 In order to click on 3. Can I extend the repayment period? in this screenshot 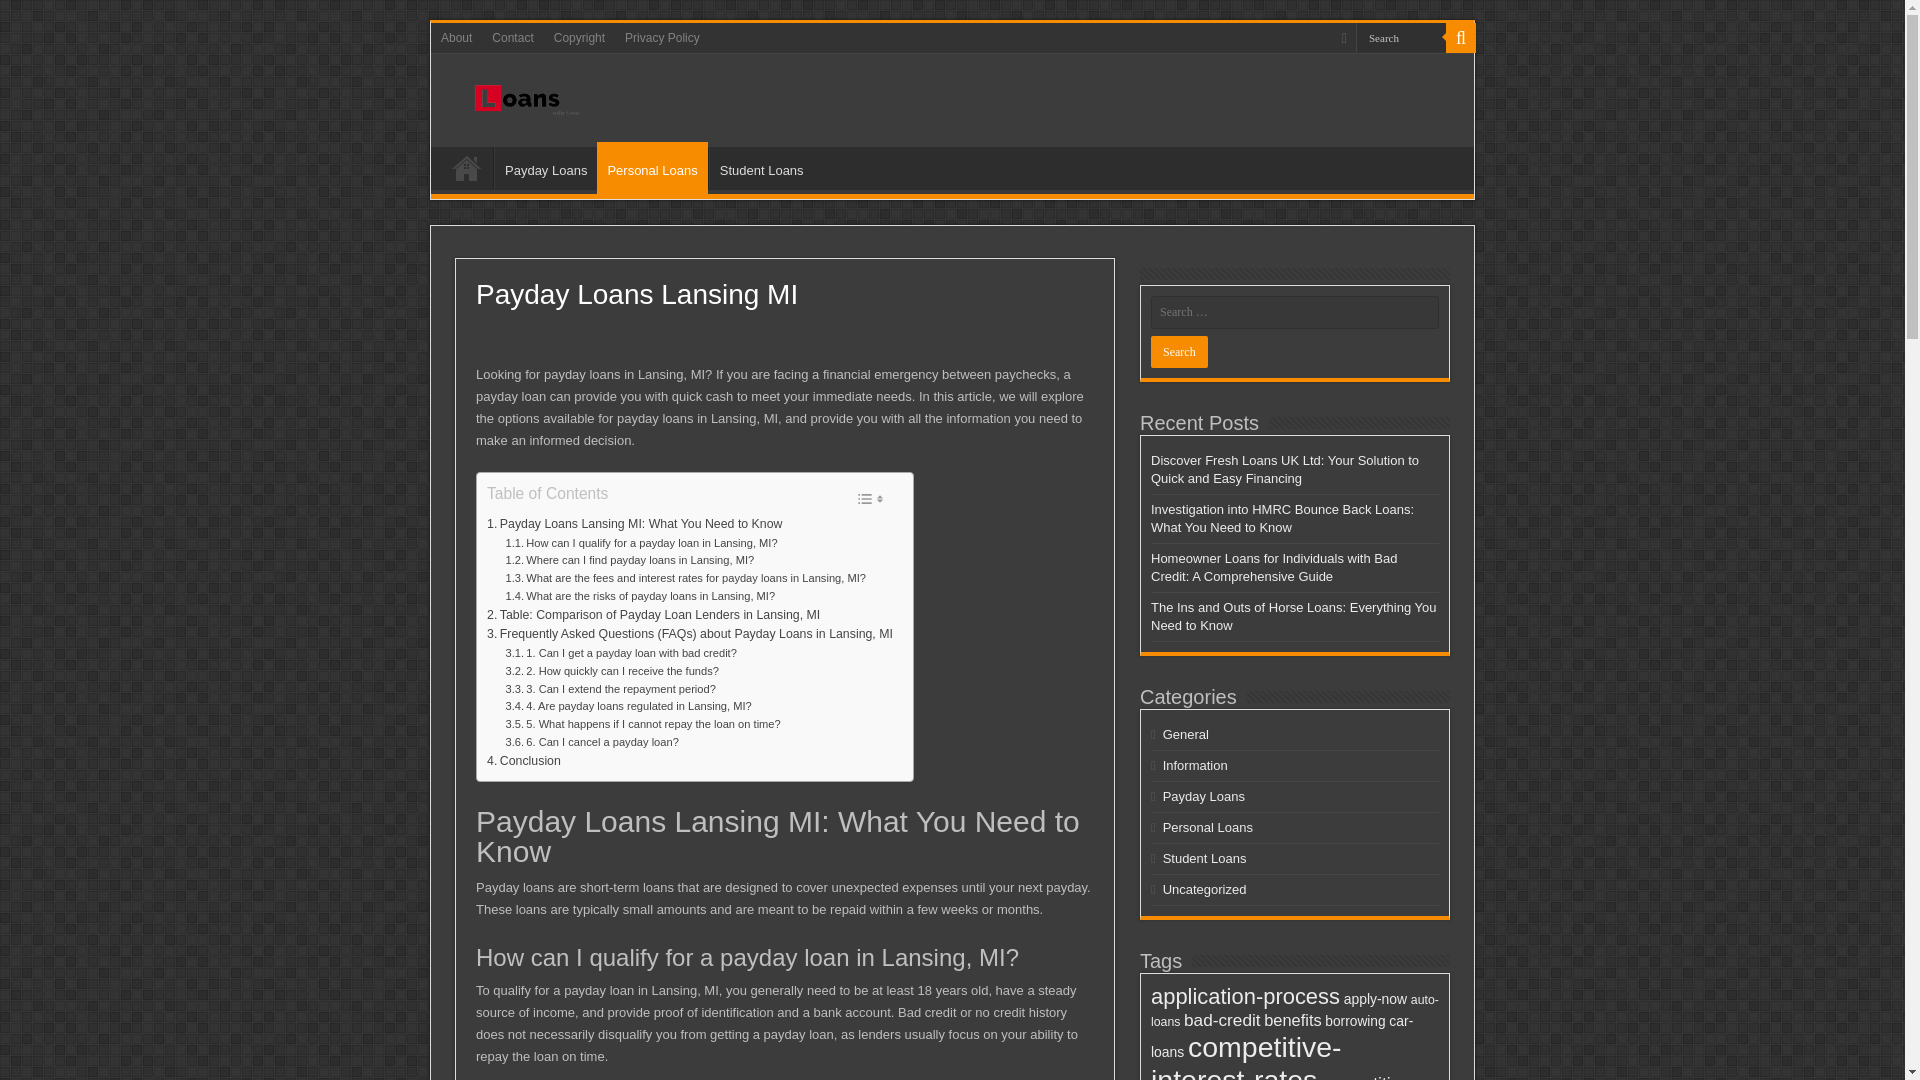, I will do `click(611, 690)`.